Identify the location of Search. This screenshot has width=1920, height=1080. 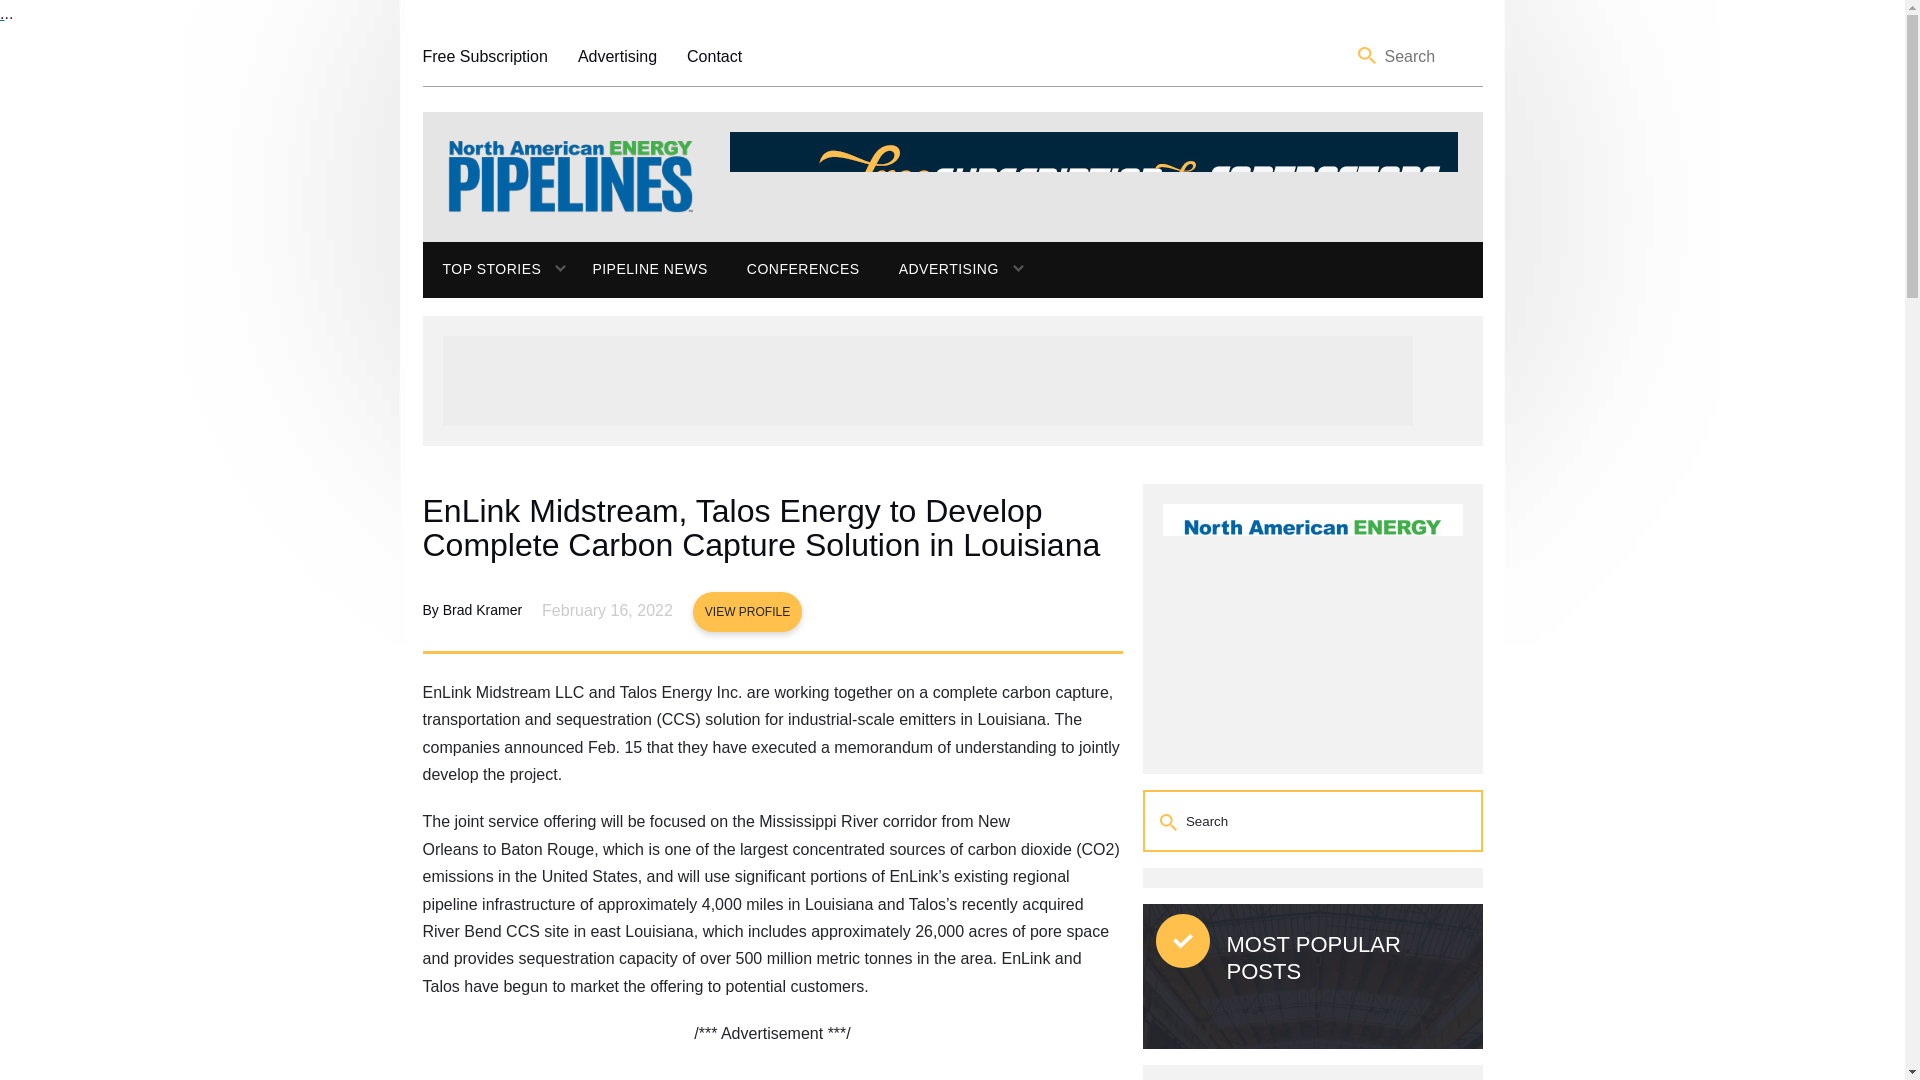
(1170, 822).